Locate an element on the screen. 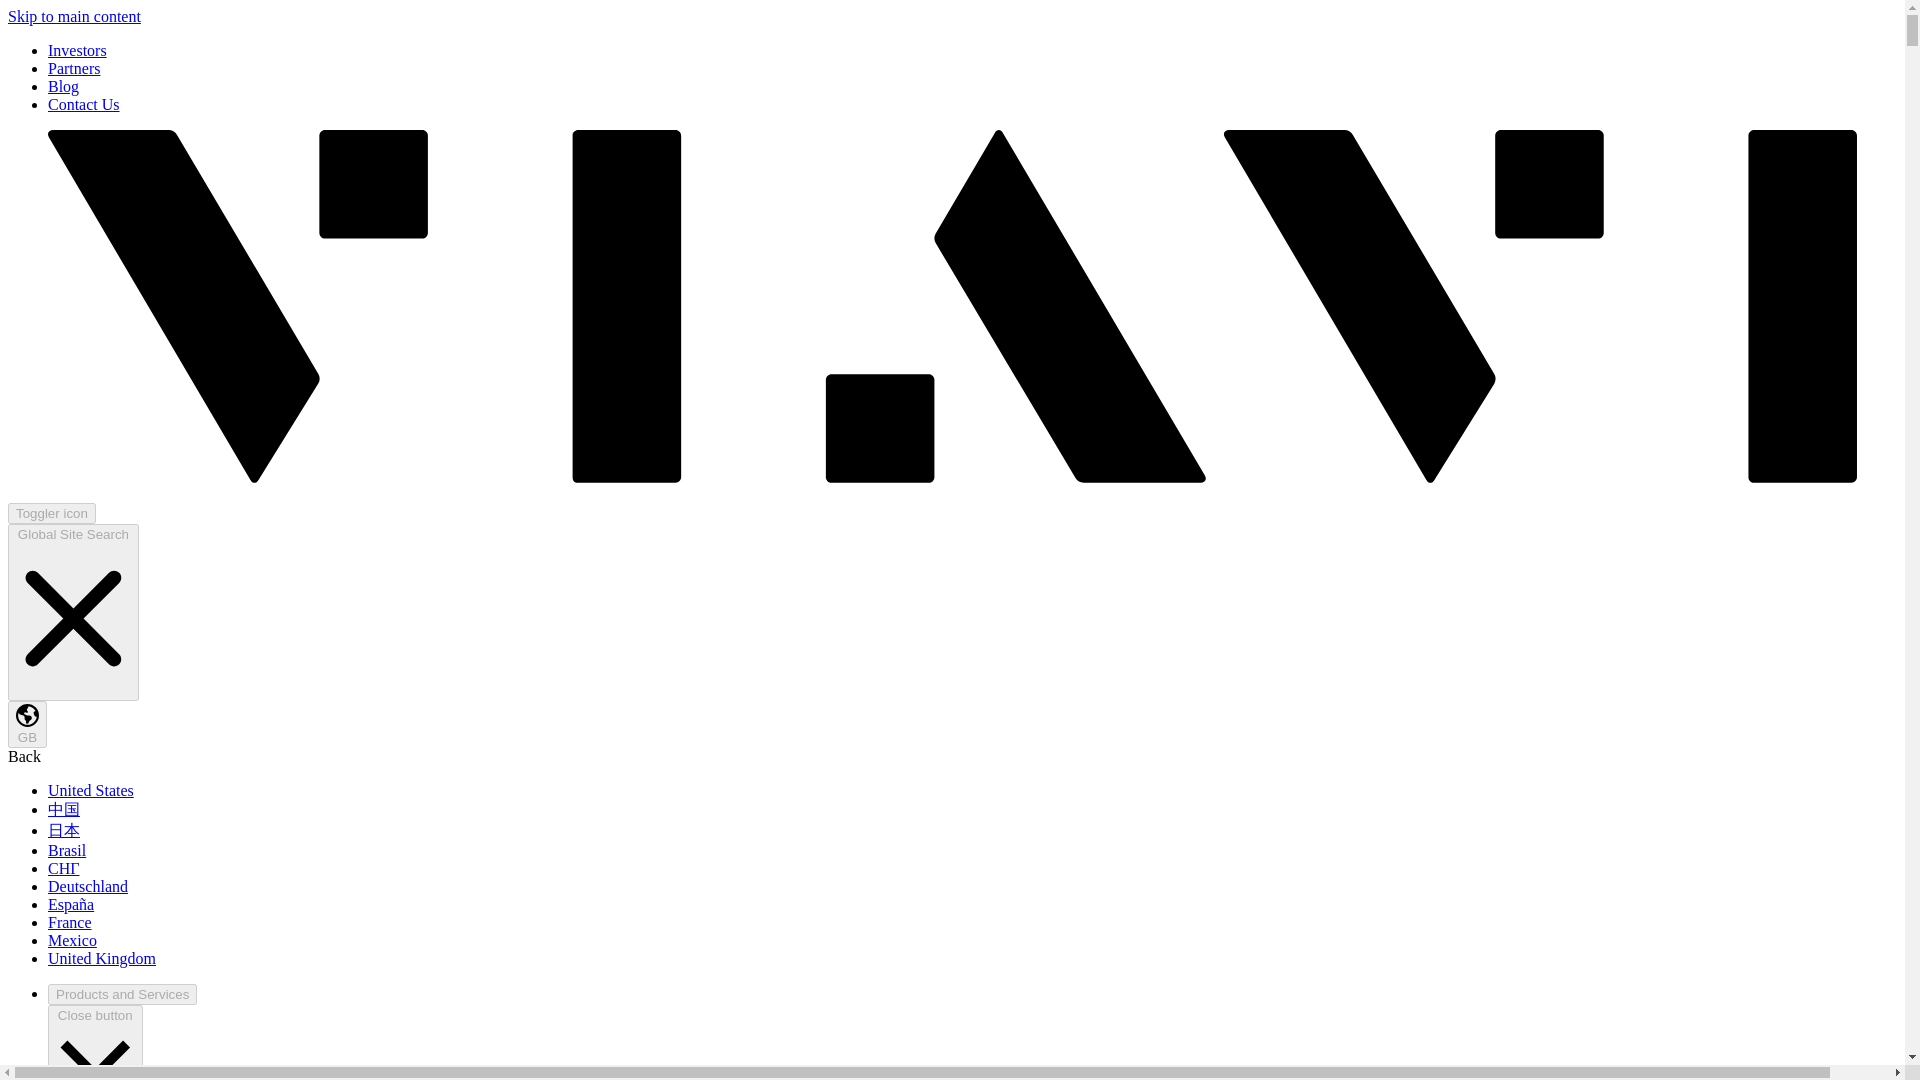  Toggler icon is located at coordinates (52, 513).